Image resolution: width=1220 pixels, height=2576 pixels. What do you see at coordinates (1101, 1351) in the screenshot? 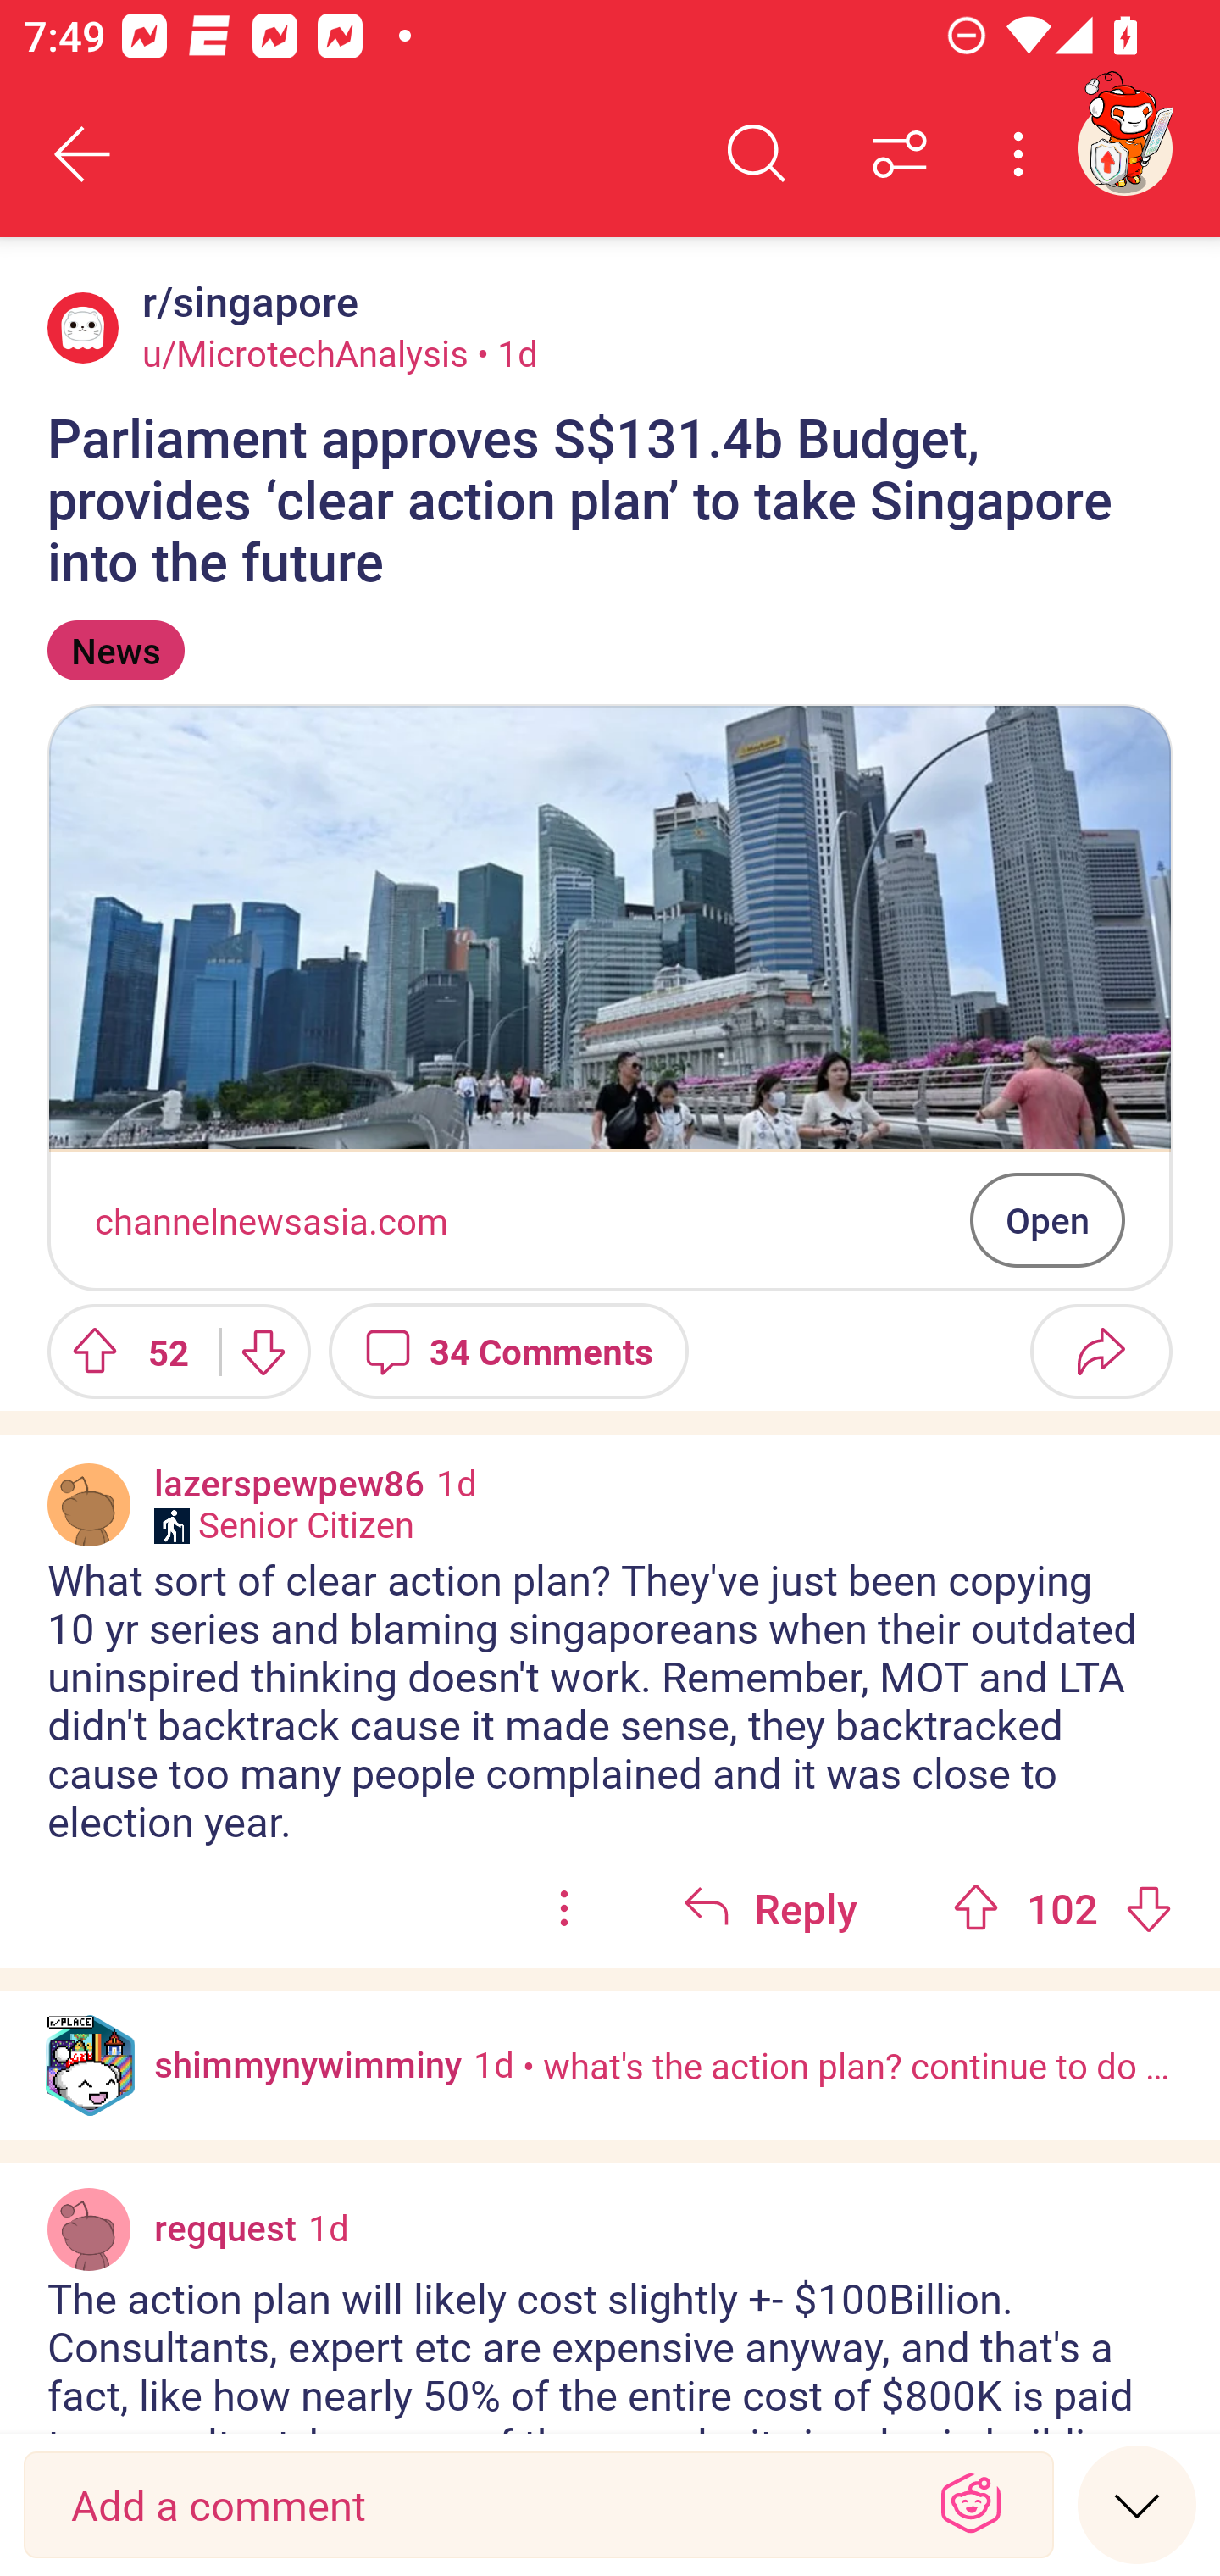
I see `Share` at bounding box center [1101, 1351].